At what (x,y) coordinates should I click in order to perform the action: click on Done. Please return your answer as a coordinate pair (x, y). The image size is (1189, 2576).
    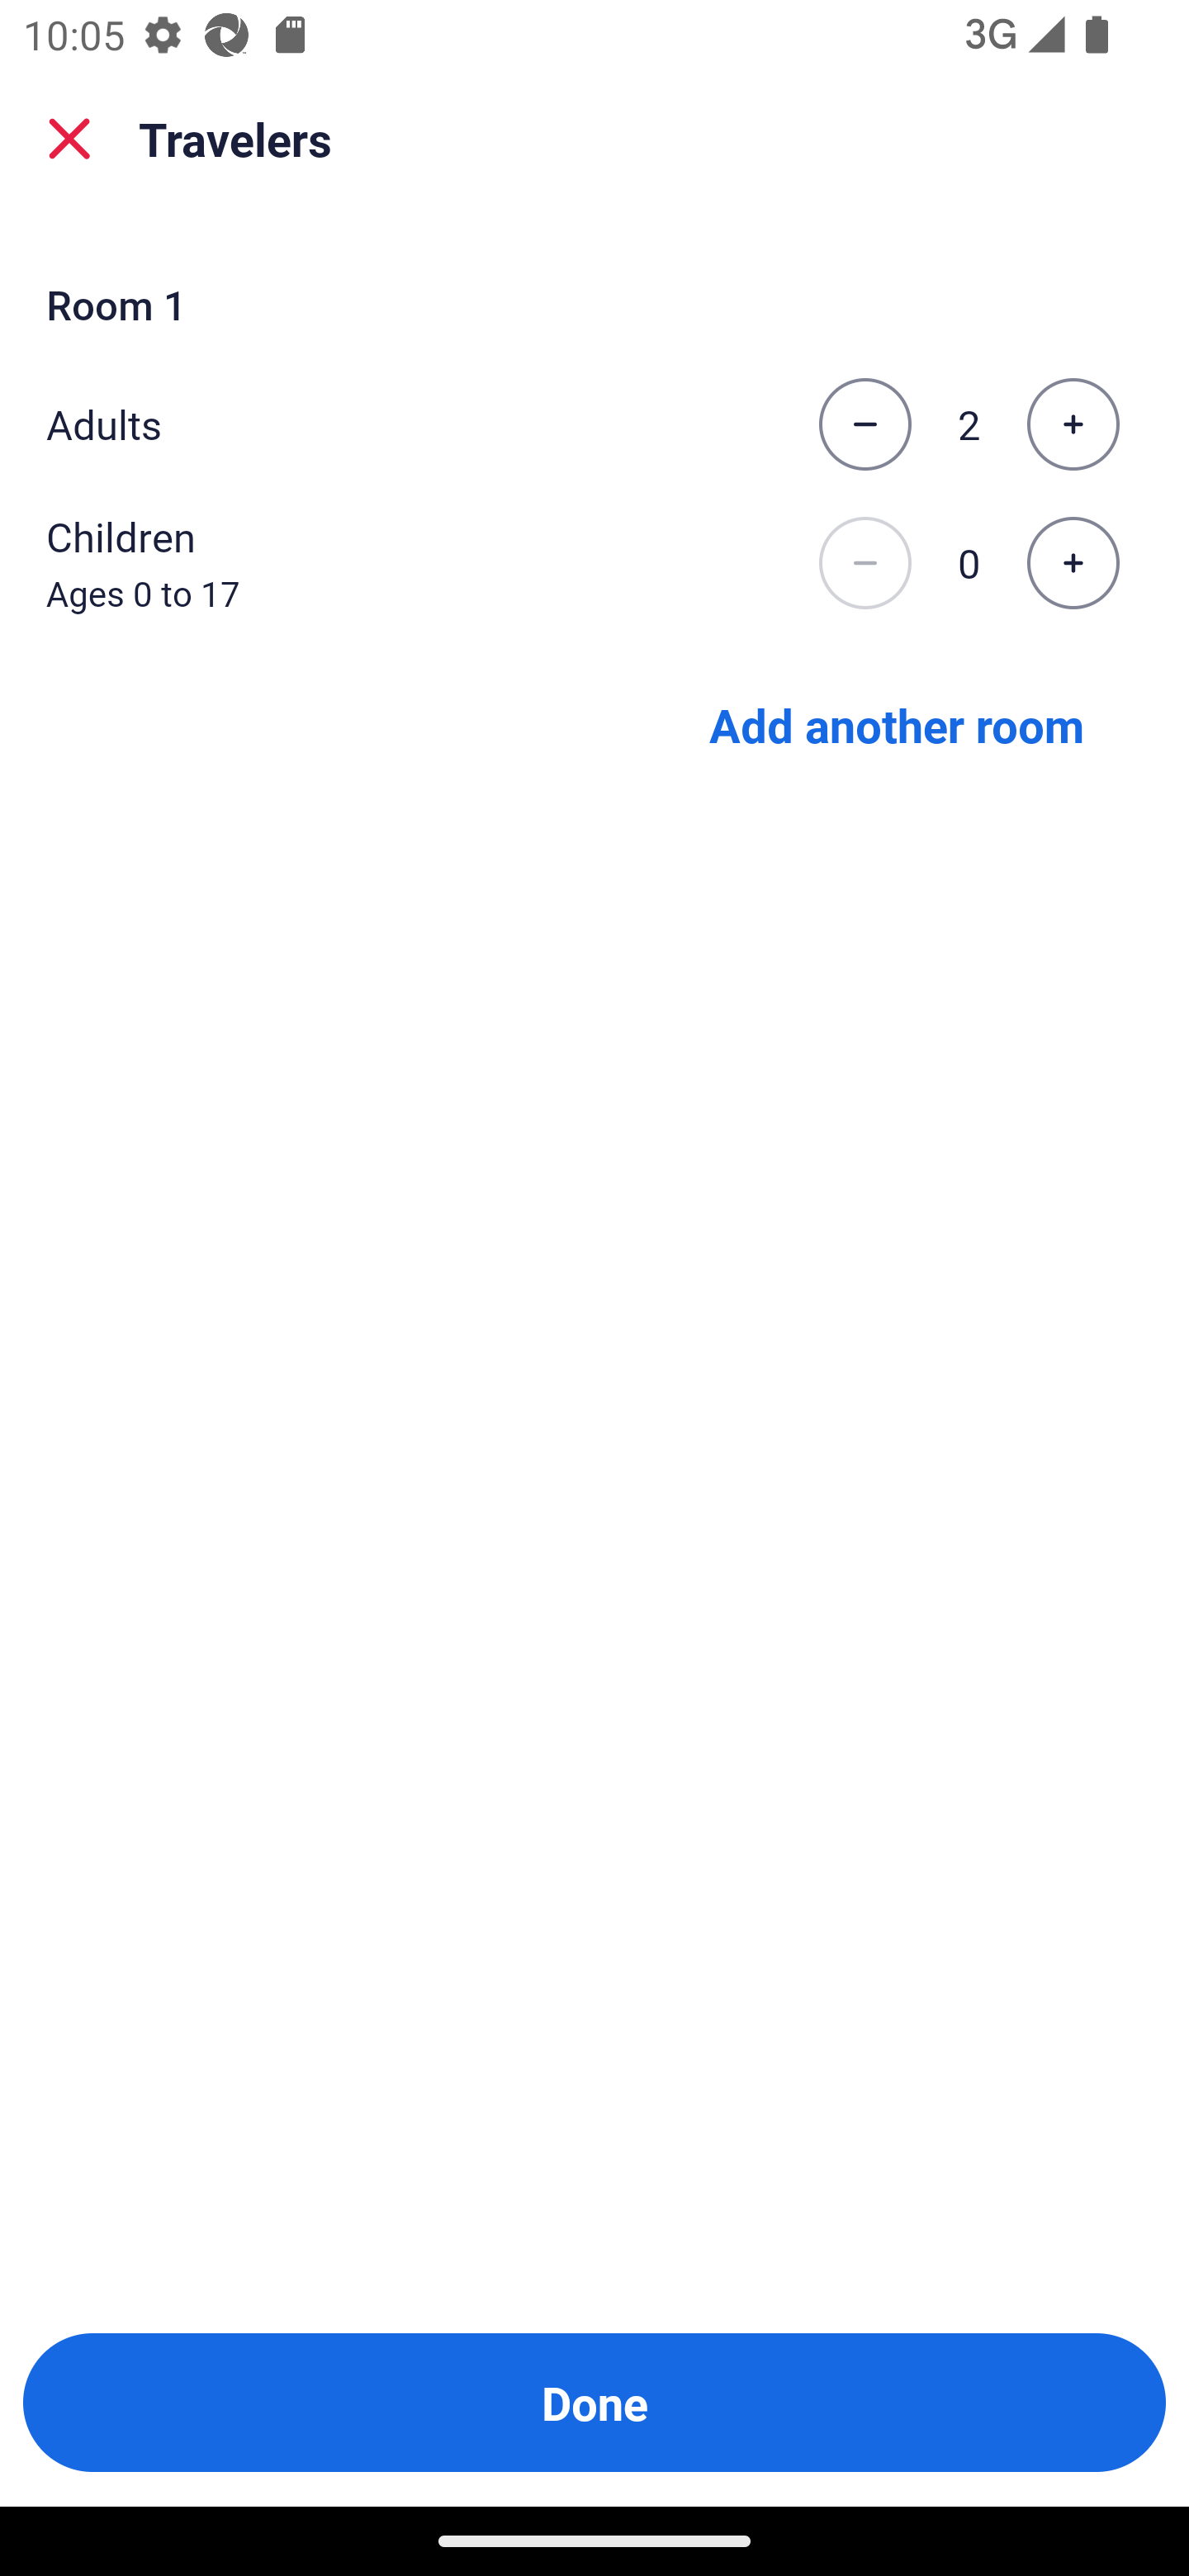
    Looking at the image, I should click on (594, 2403).